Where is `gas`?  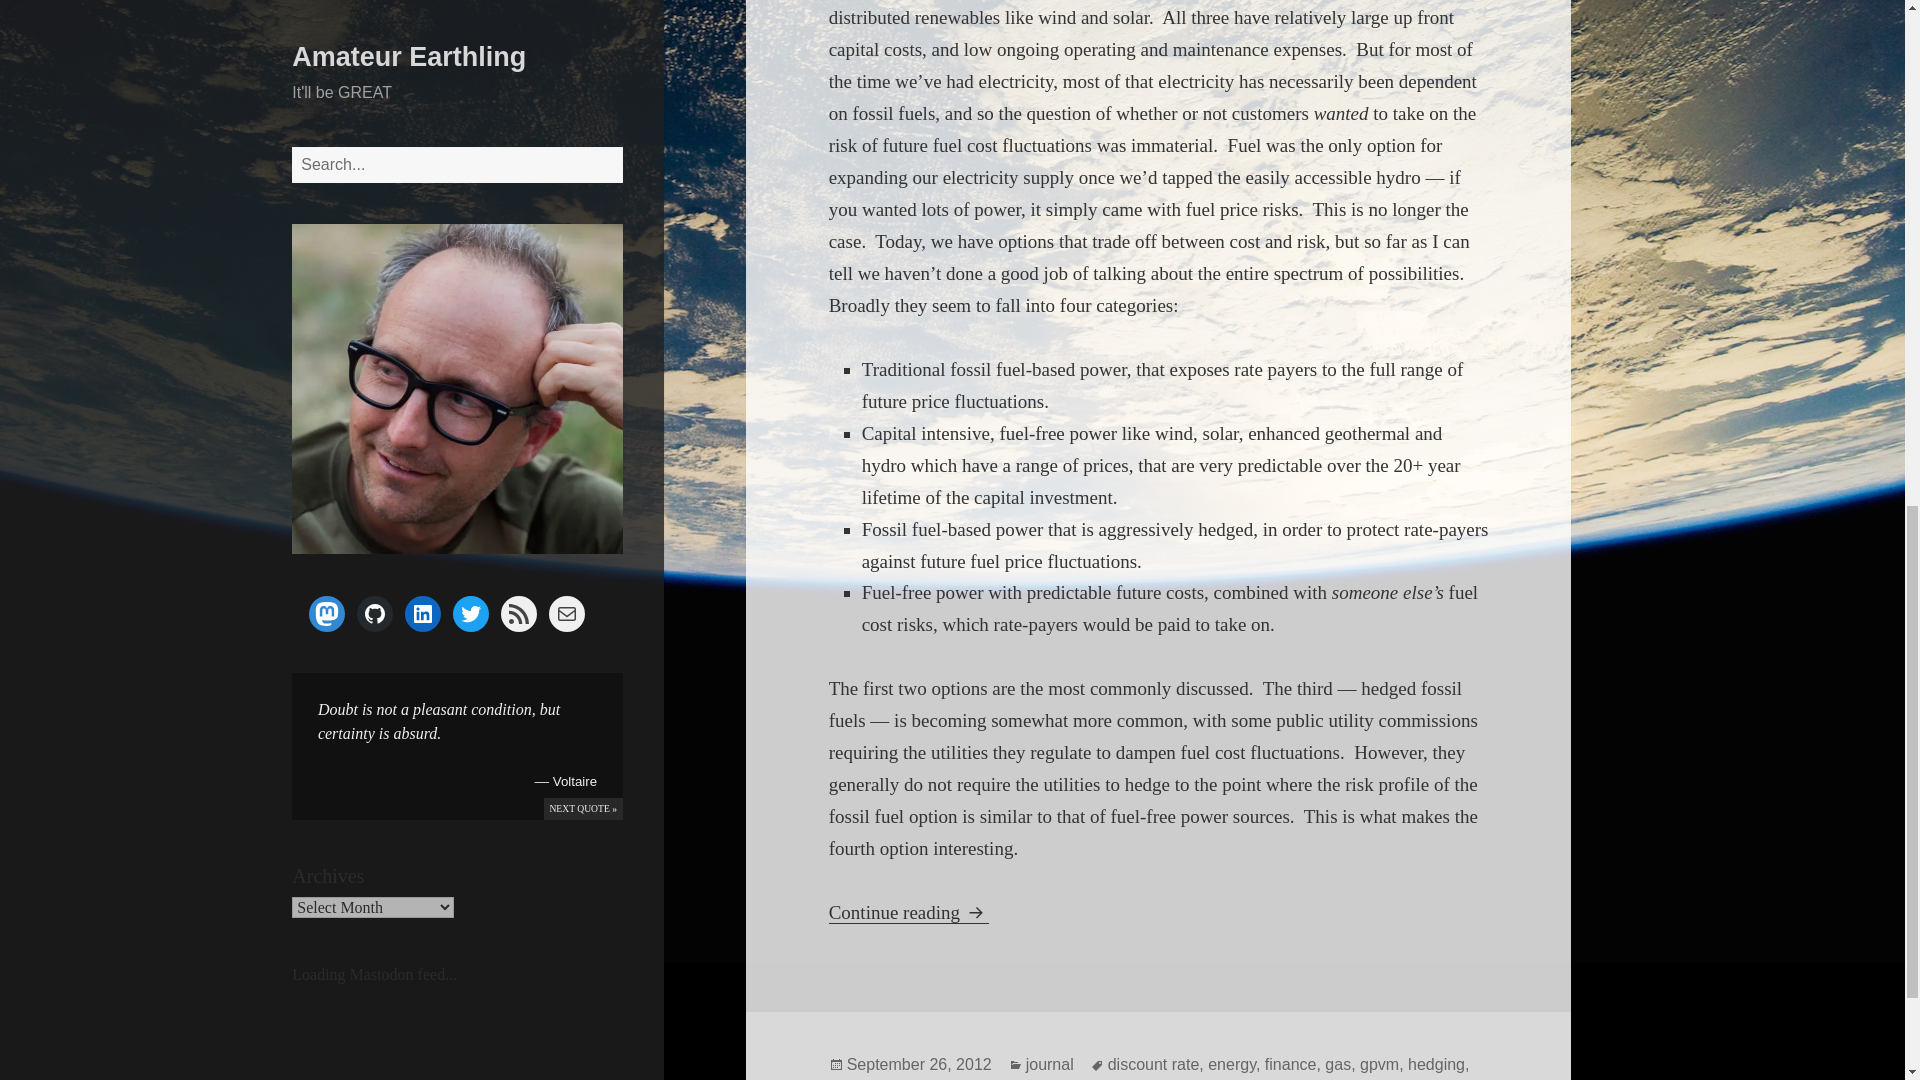 gas is located at coordinates (1338, 1064).